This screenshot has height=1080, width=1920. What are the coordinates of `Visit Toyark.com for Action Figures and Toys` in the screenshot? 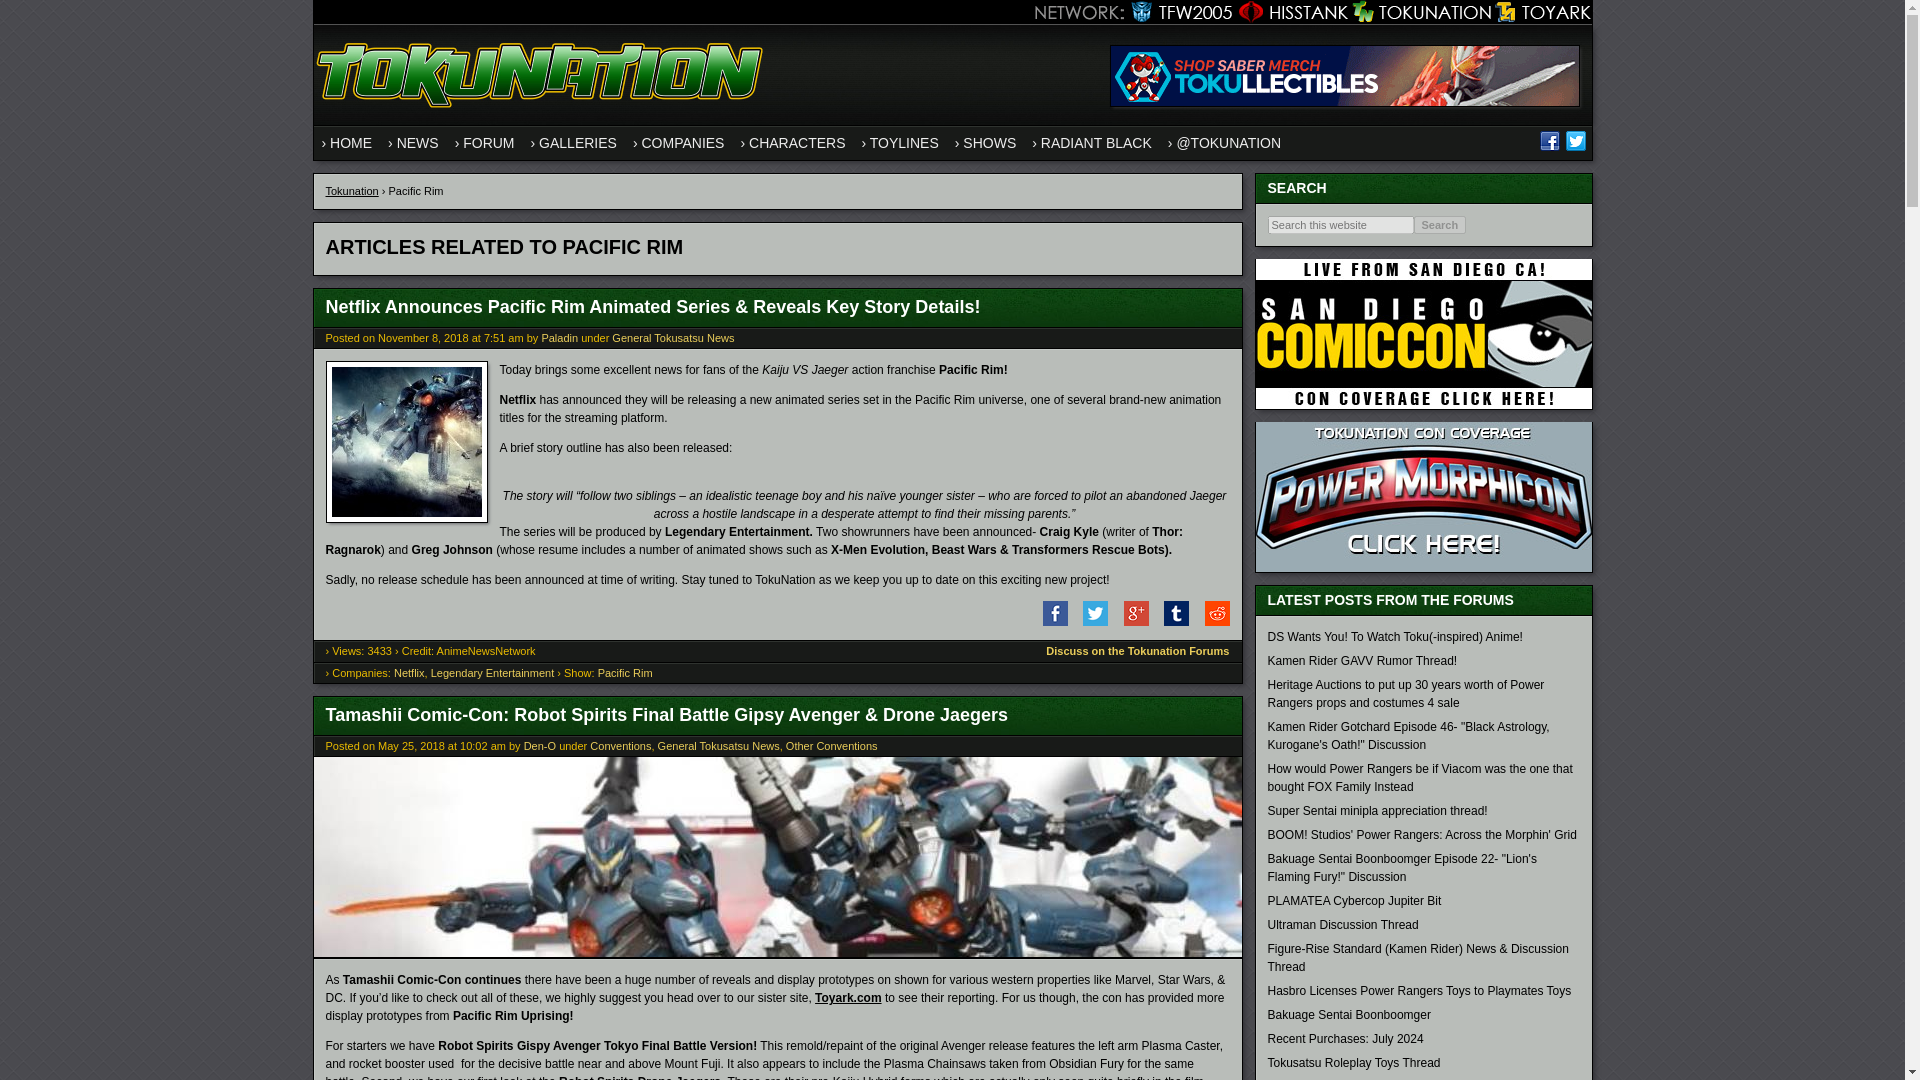 It's located at (1541, 12).